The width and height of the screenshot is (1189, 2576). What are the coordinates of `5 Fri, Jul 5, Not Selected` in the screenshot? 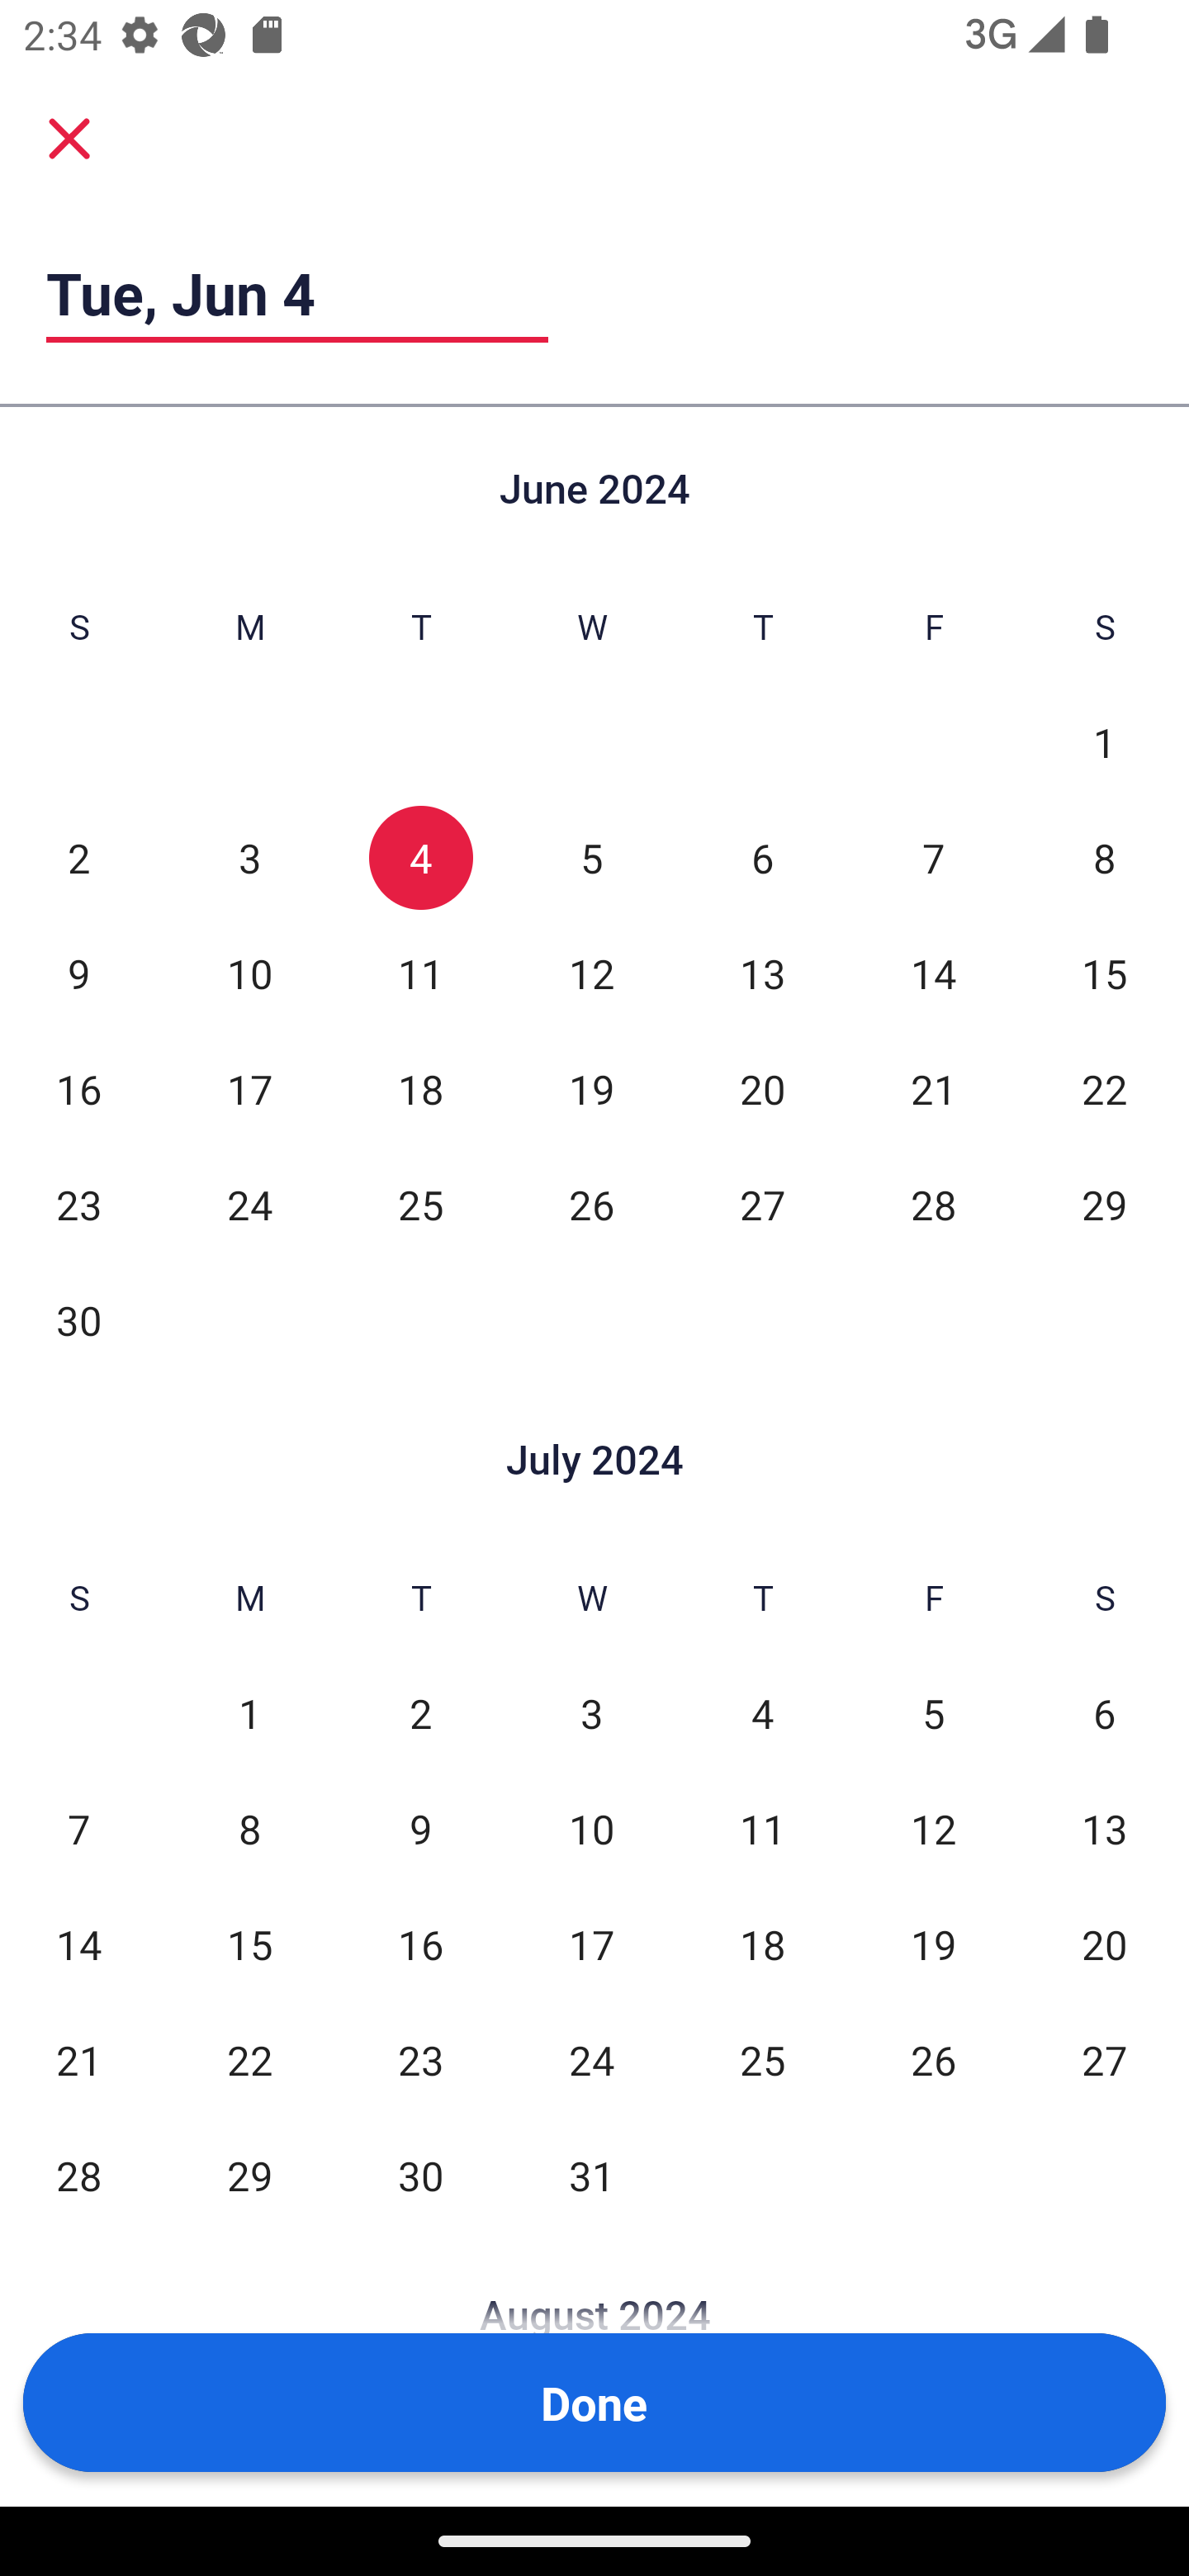 It's located at (933, 1714).